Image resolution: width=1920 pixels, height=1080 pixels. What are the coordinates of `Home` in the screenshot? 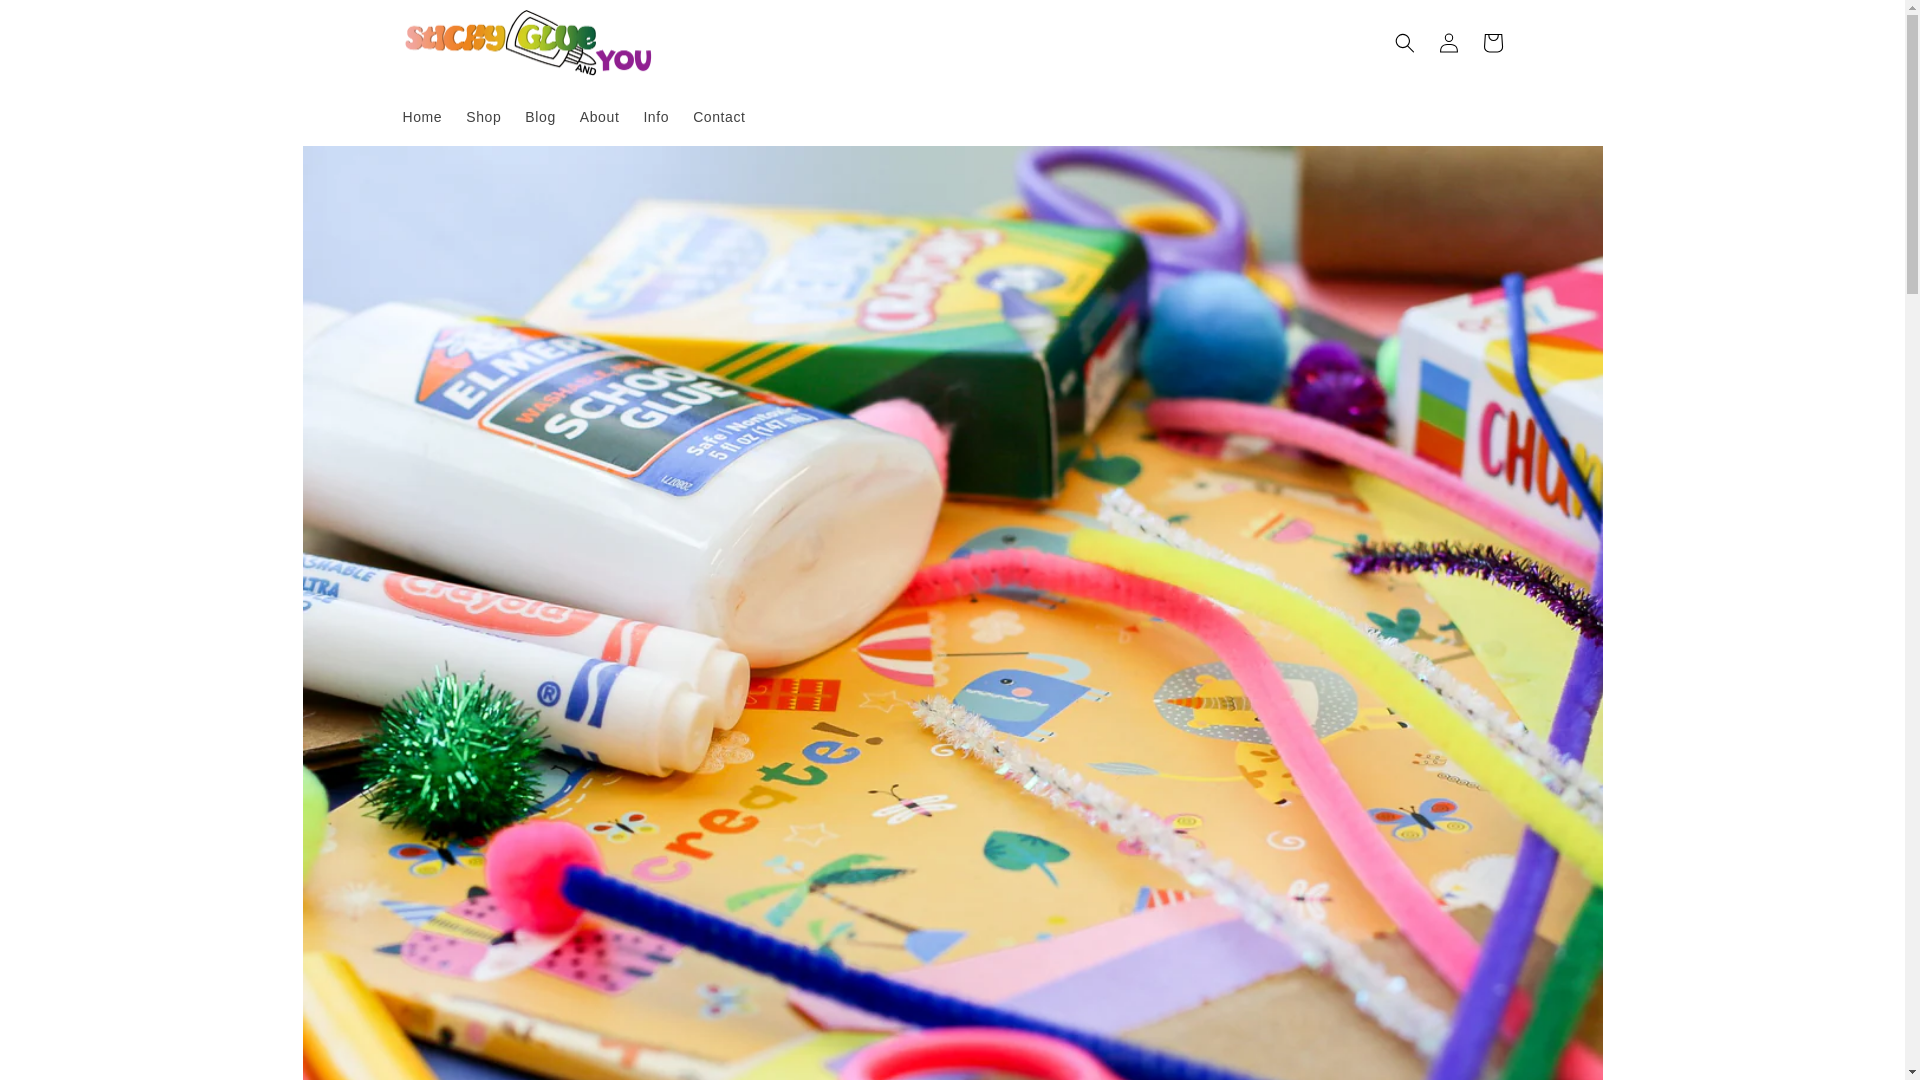 It's located at (421, 117).